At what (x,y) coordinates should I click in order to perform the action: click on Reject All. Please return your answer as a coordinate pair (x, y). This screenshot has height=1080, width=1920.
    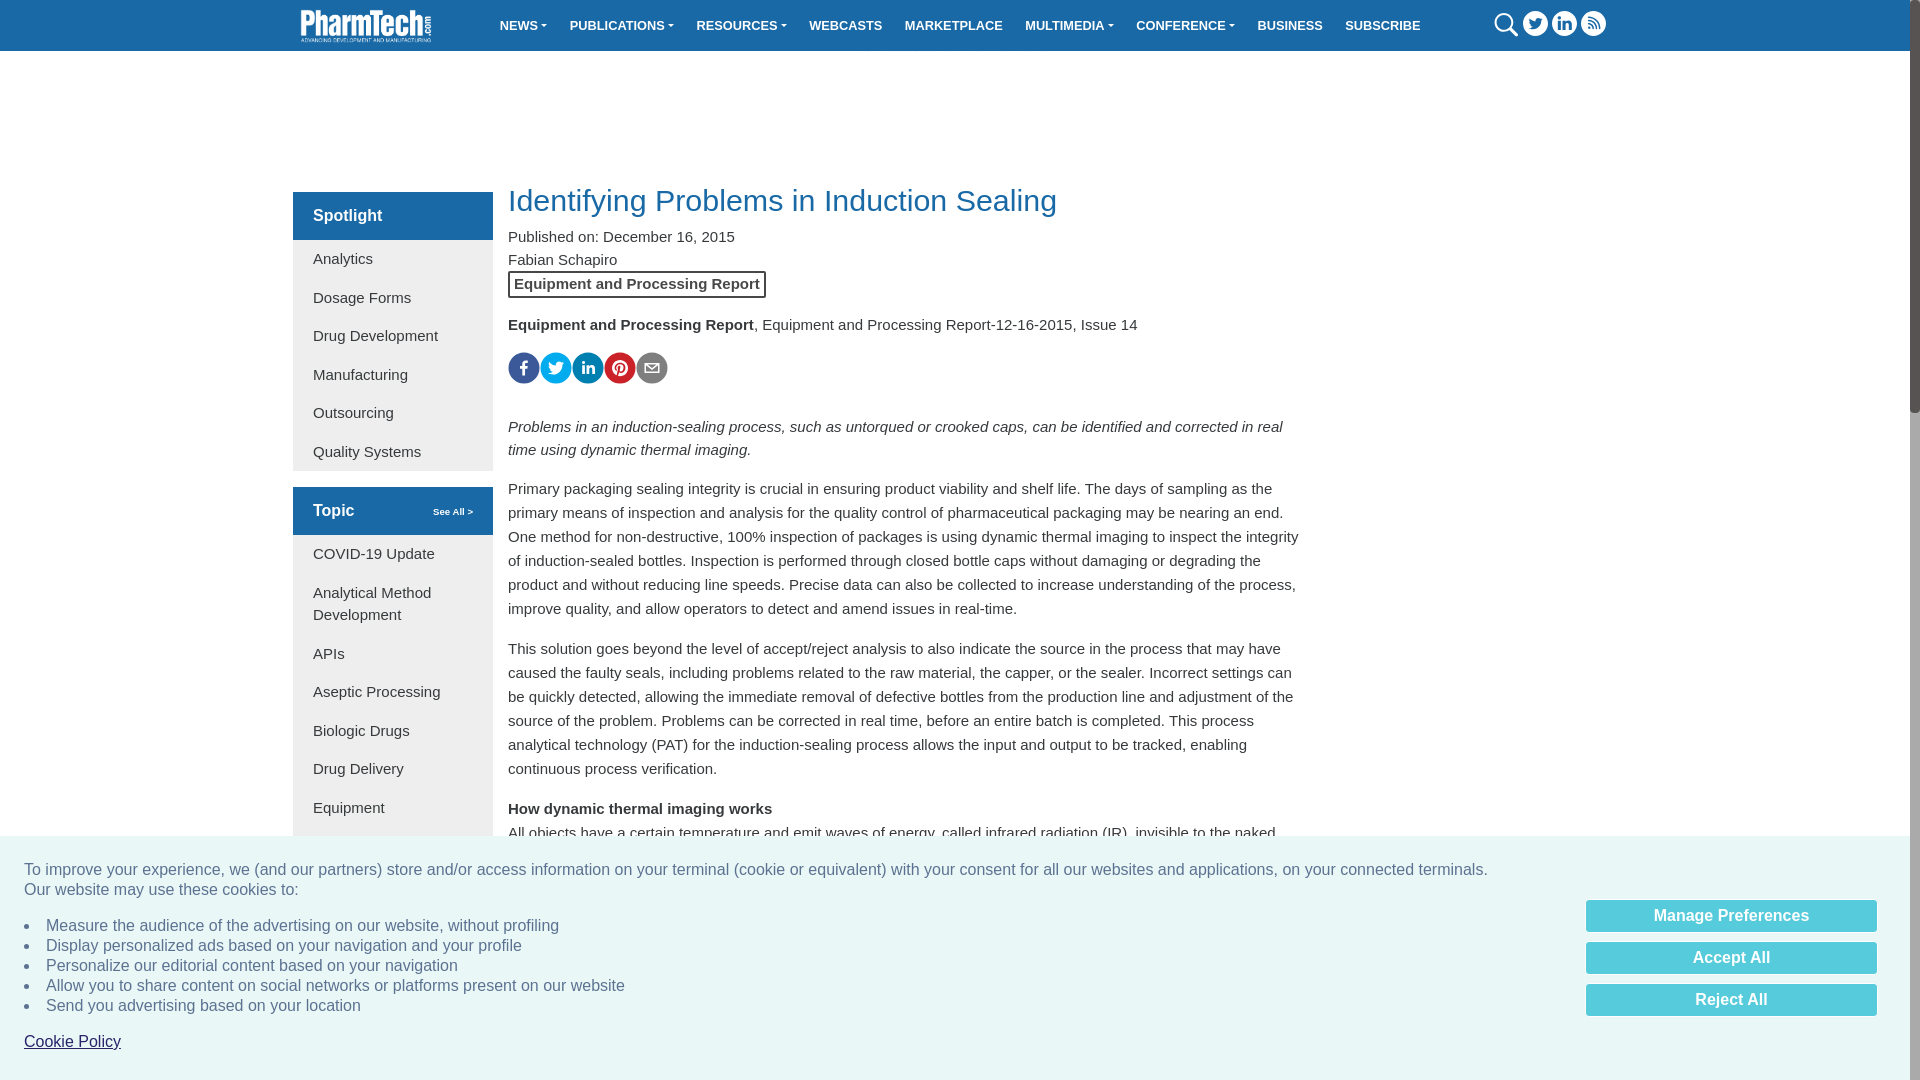
    Looking at the image, I should click on (1731, 1000).